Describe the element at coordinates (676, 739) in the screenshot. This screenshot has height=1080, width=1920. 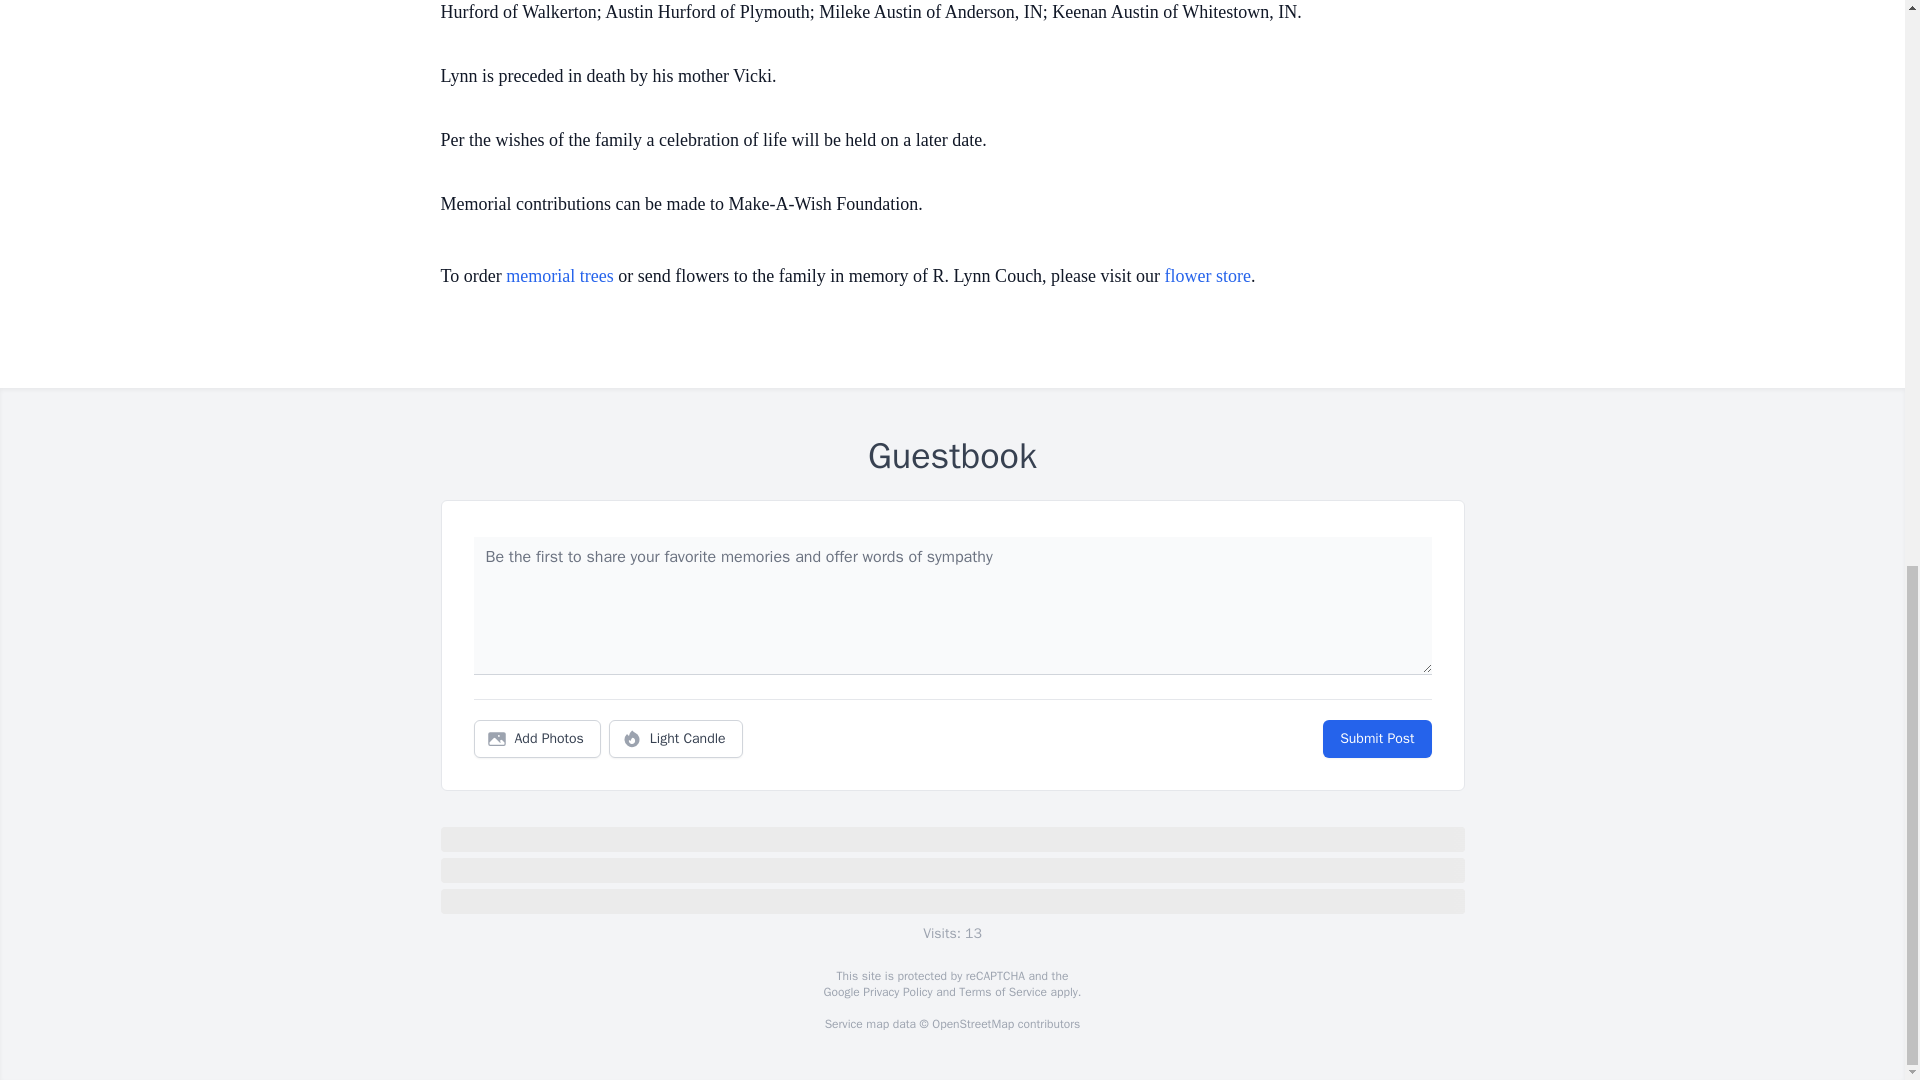
I see `Light Candle` at that location.